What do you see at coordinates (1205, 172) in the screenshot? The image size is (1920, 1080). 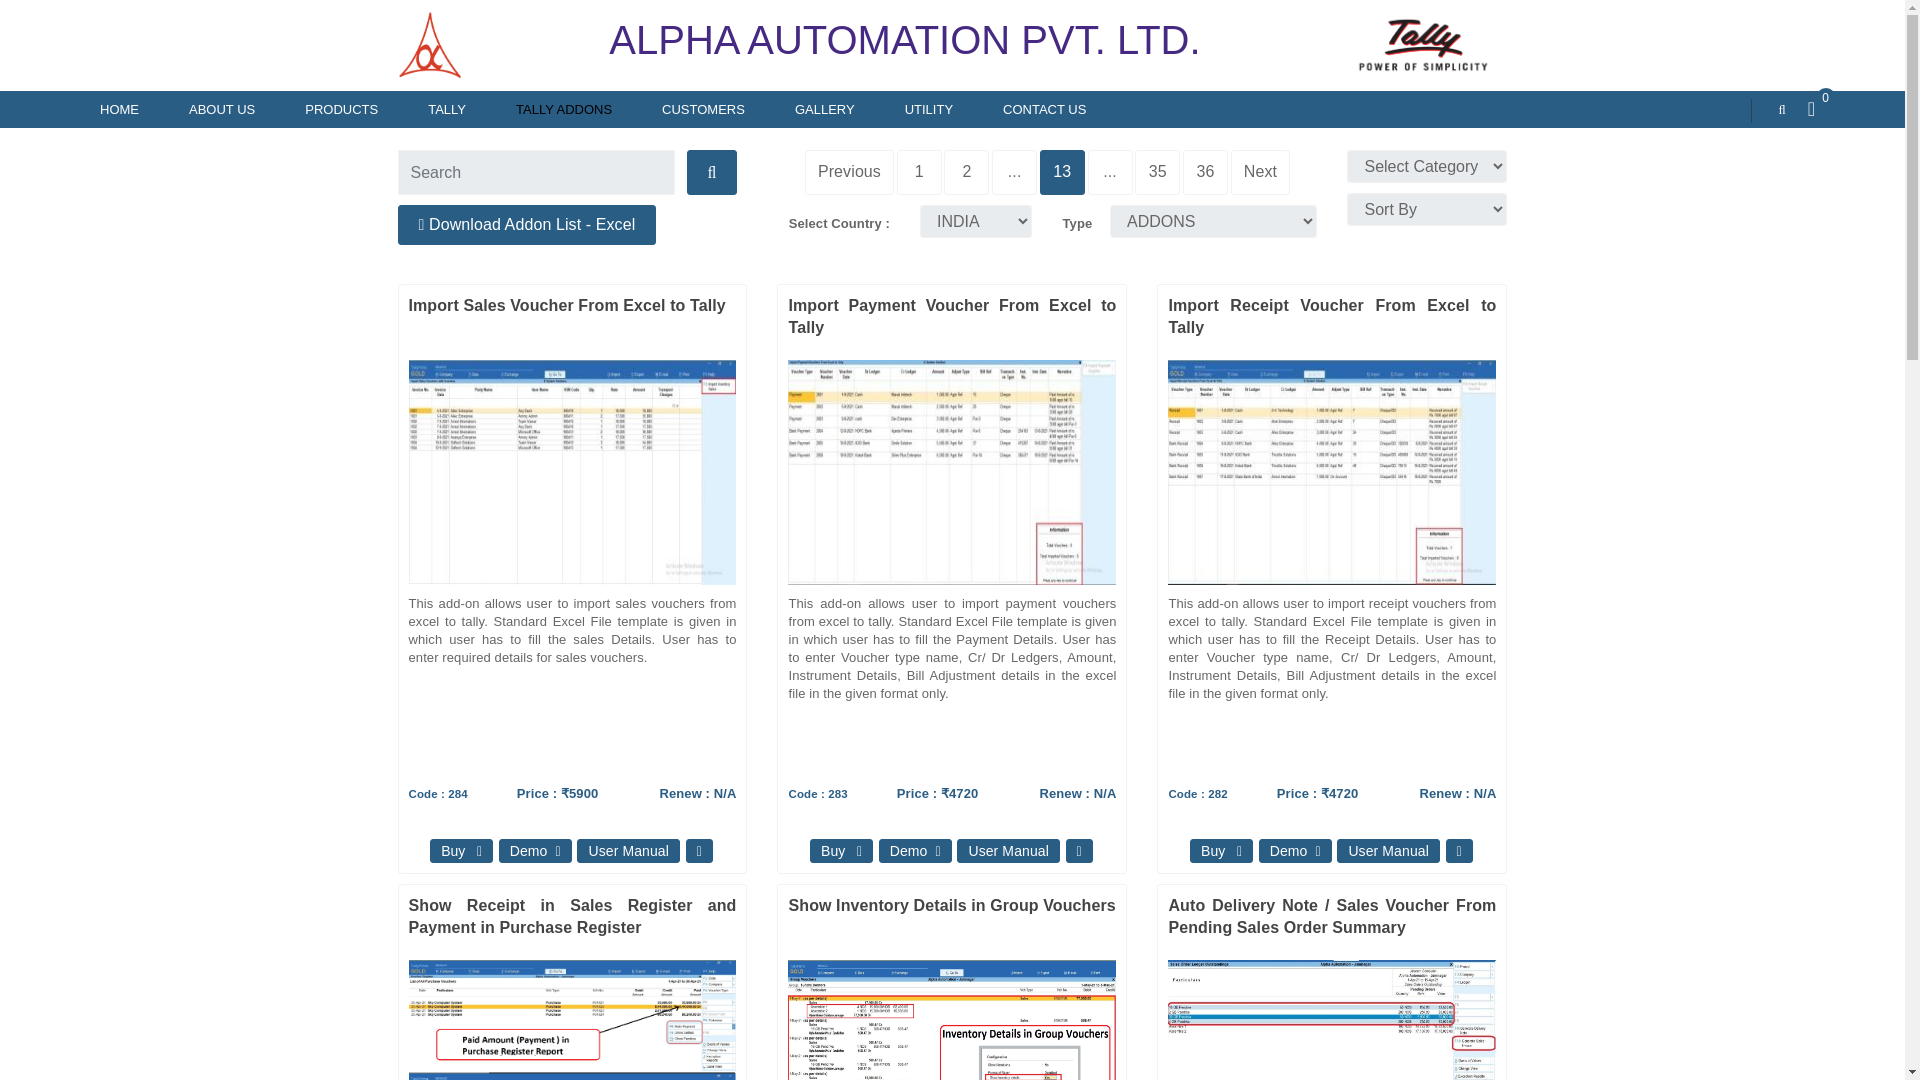 I see `36` at bounding box center [1205, 172].